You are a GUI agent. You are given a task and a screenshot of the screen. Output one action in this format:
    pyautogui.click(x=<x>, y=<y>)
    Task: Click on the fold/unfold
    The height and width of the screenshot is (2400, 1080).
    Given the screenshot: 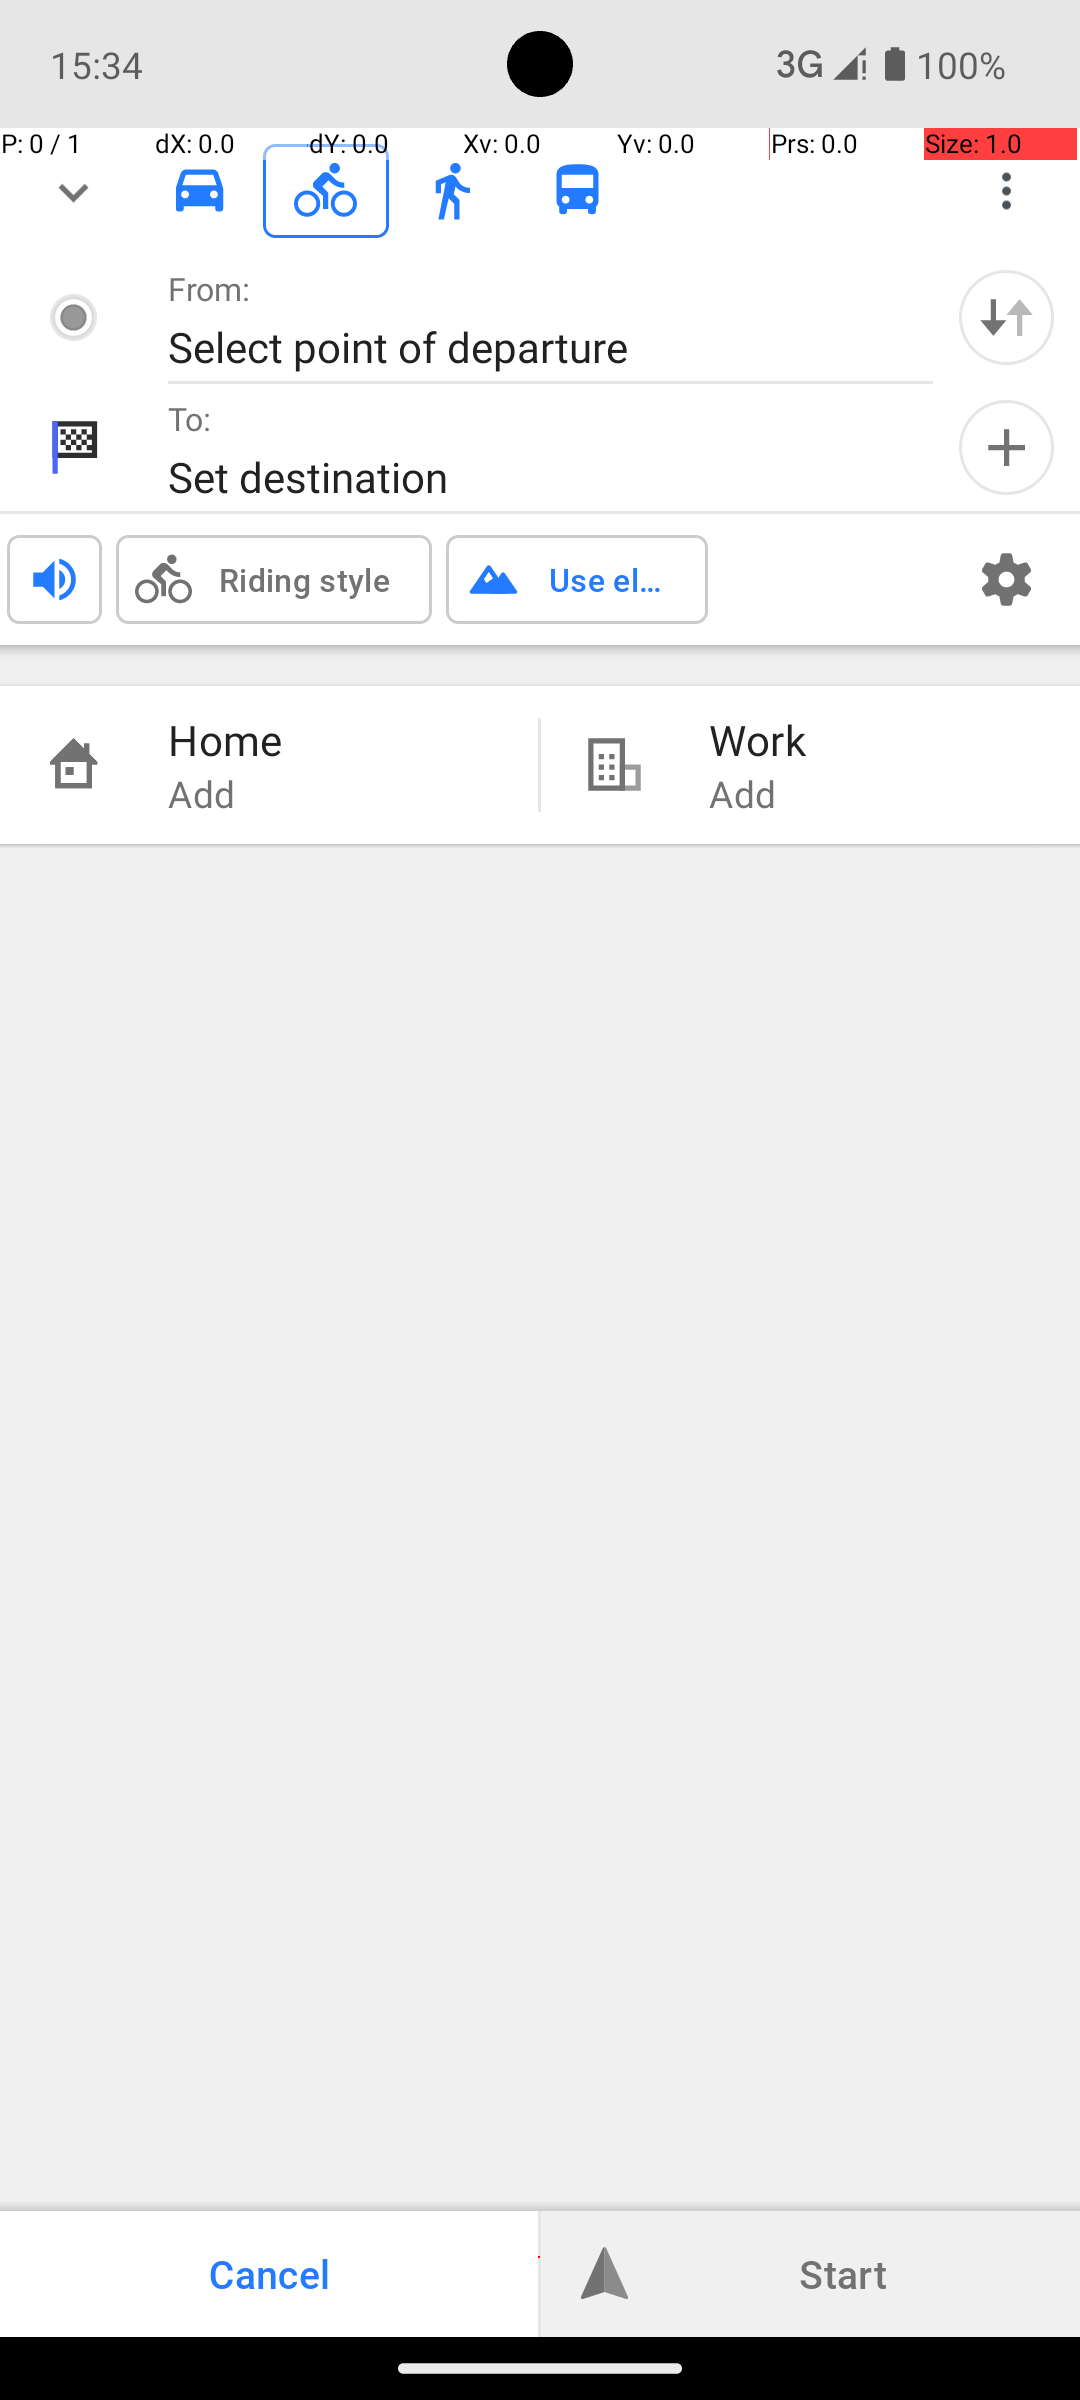 What is the action you would take?
    pyautogui.click(x=74, y=191)
    